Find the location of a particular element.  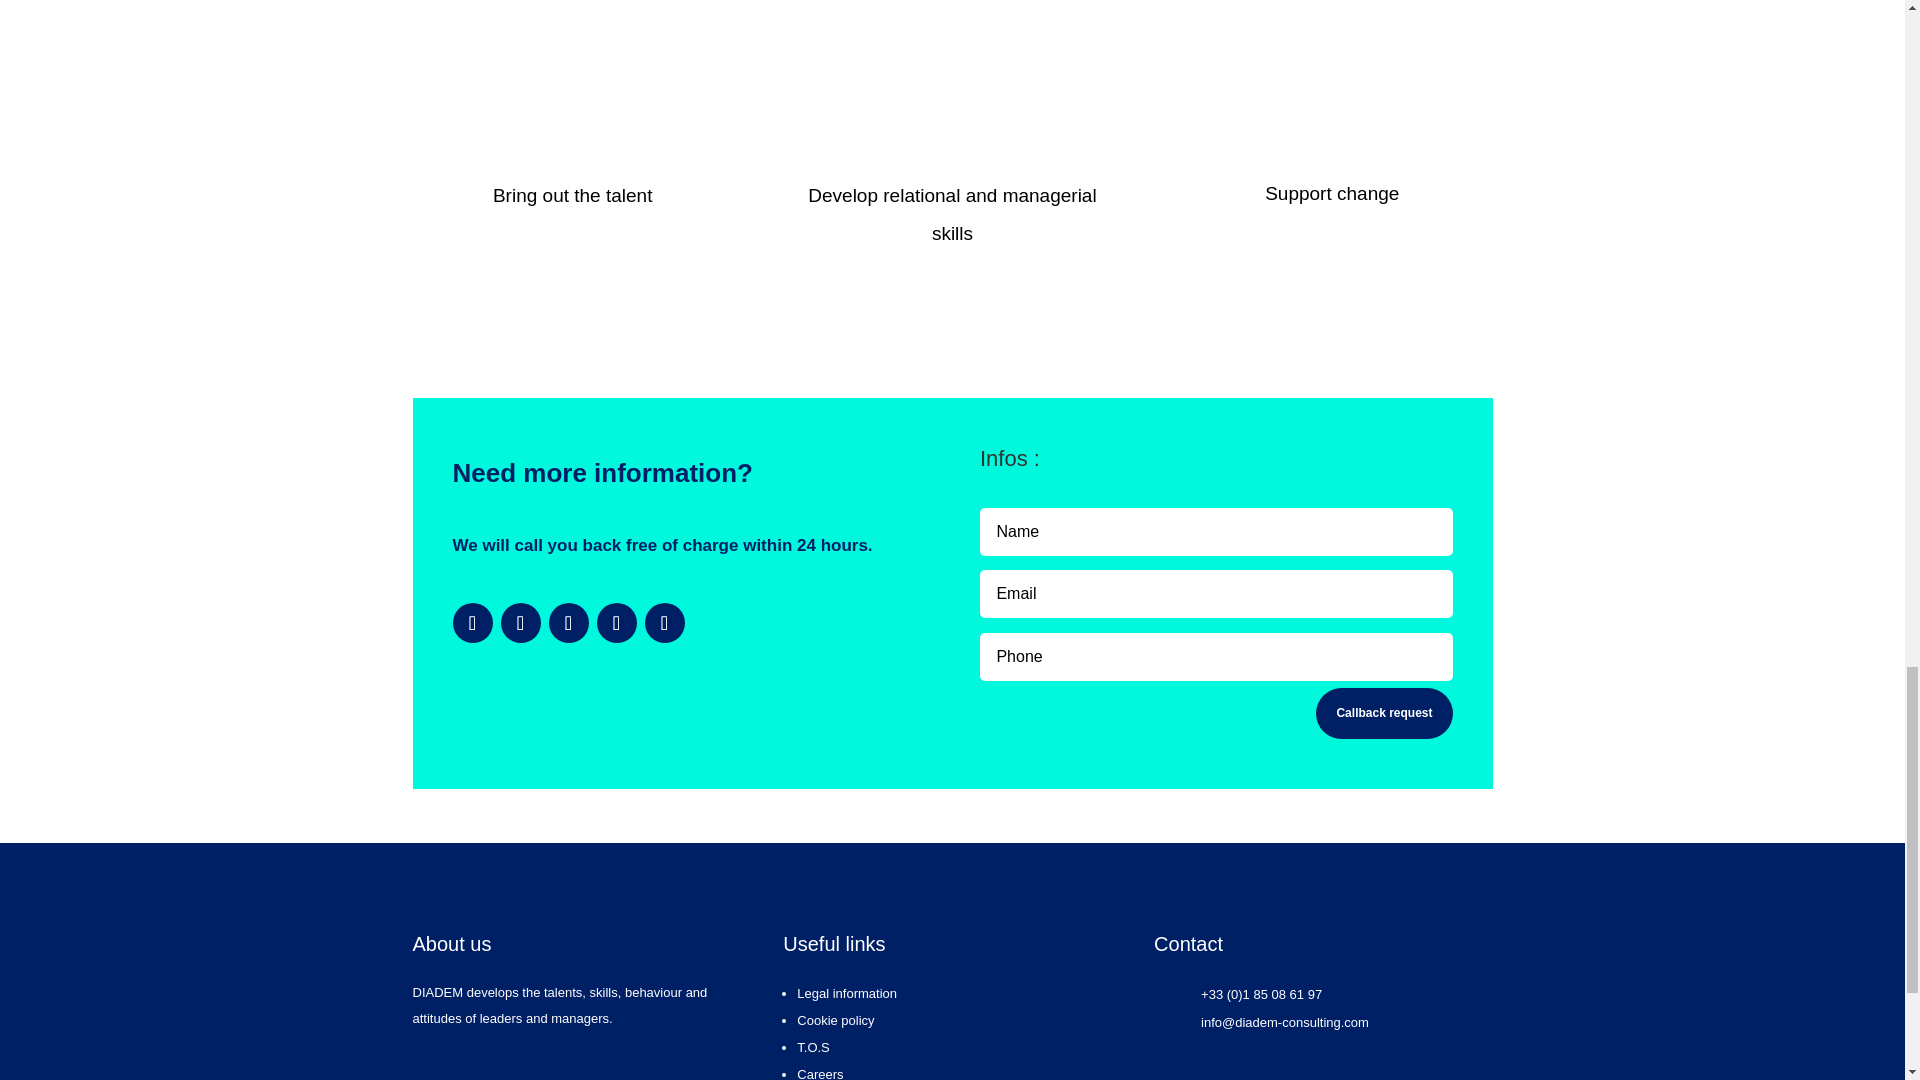

Only letters allowed. is located at coordinates (1215, 532).